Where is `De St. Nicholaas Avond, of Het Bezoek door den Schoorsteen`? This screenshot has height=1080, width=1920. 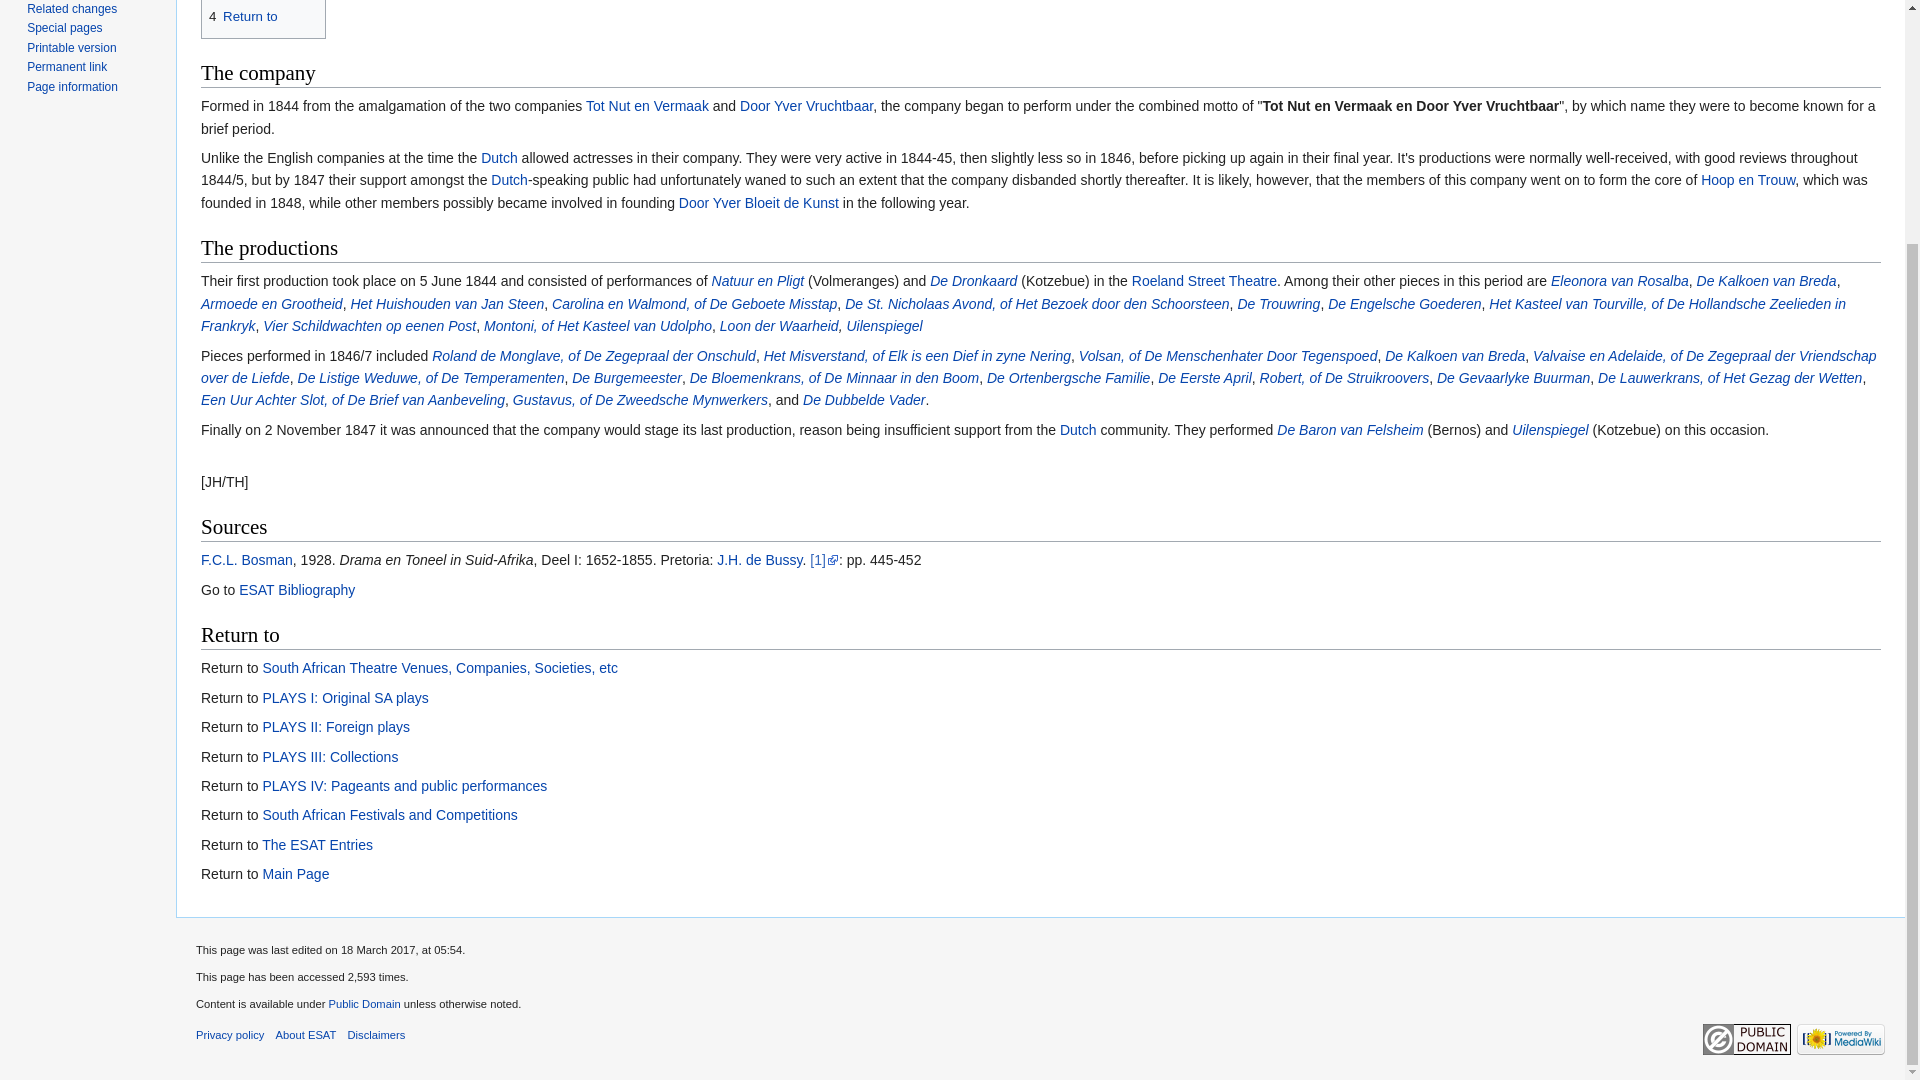
De St. Nicholaas Avond, of Het Bezoek door den Schoorsteen is located at coordinates (1036, 304).